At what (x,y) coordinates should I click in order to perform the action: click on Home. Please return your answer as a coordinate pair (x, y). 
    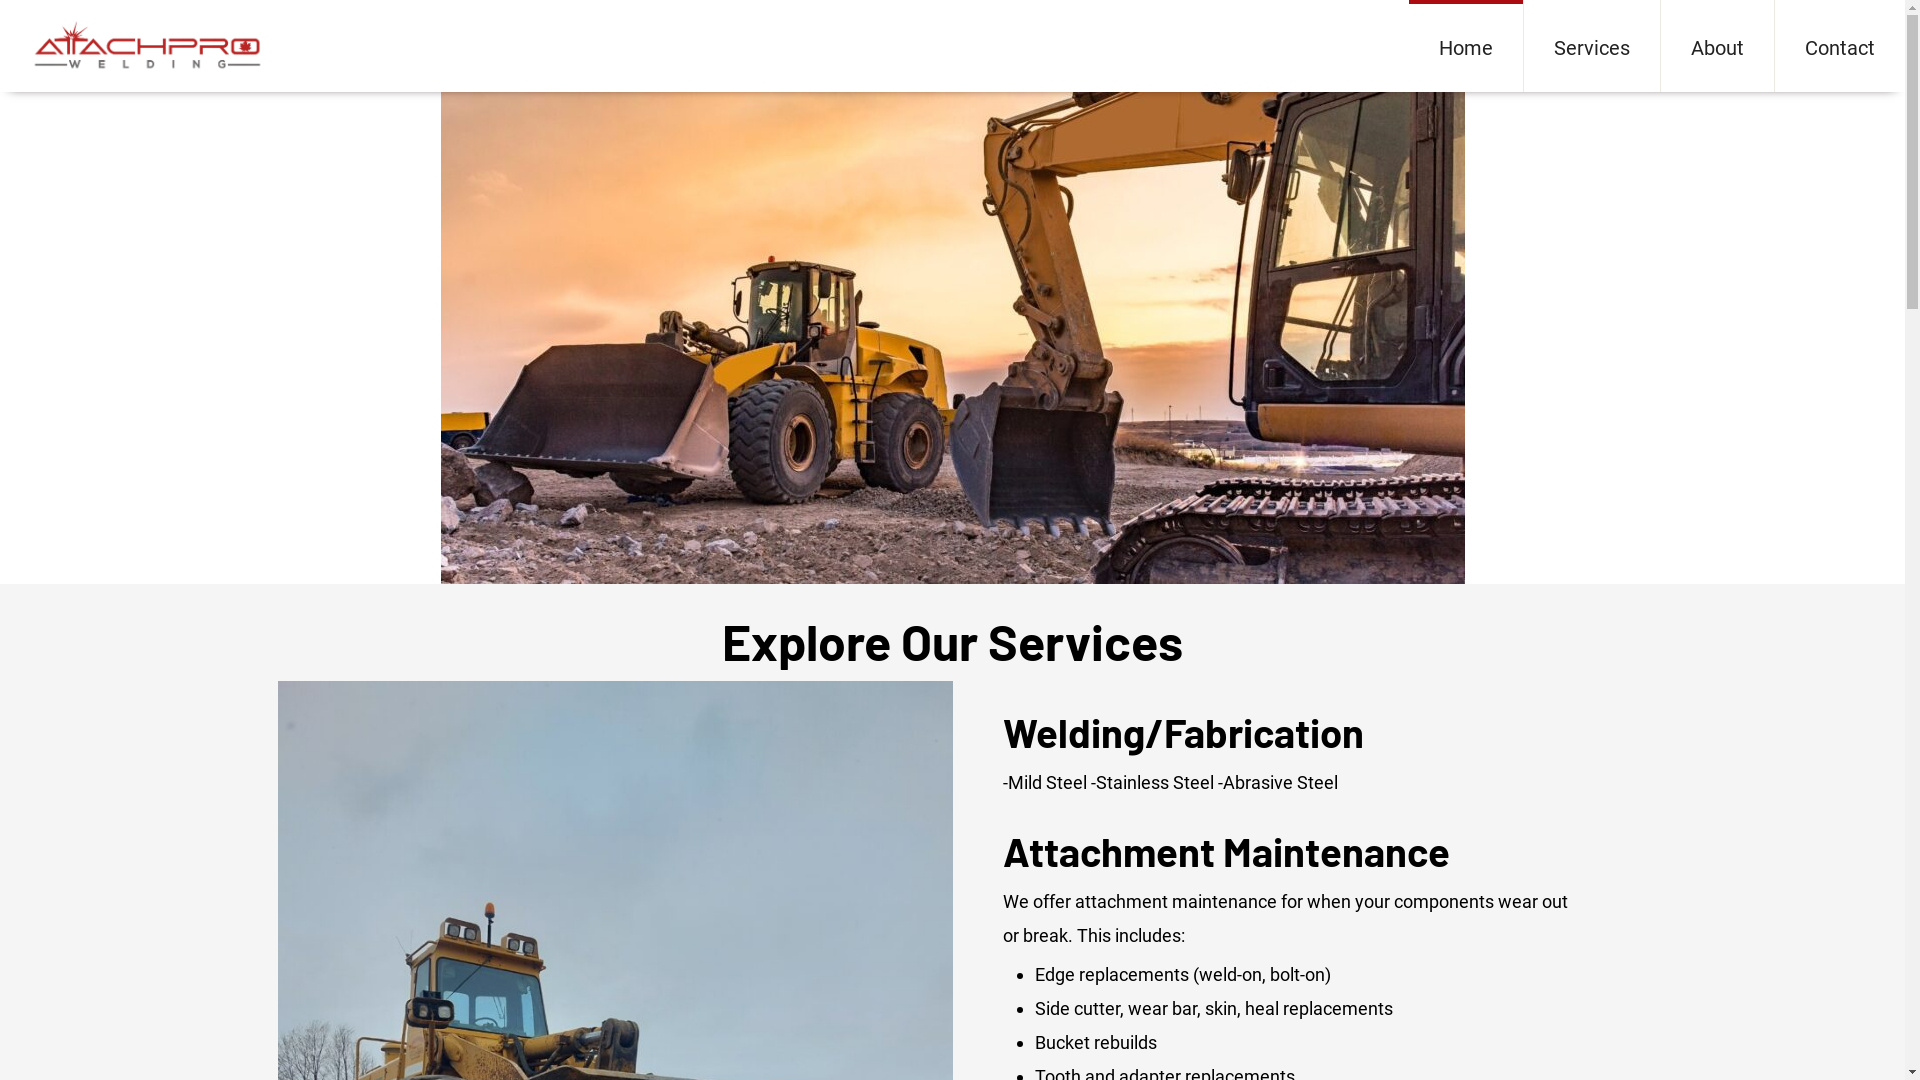
    Looking at the image, I should click on (1466, 46).